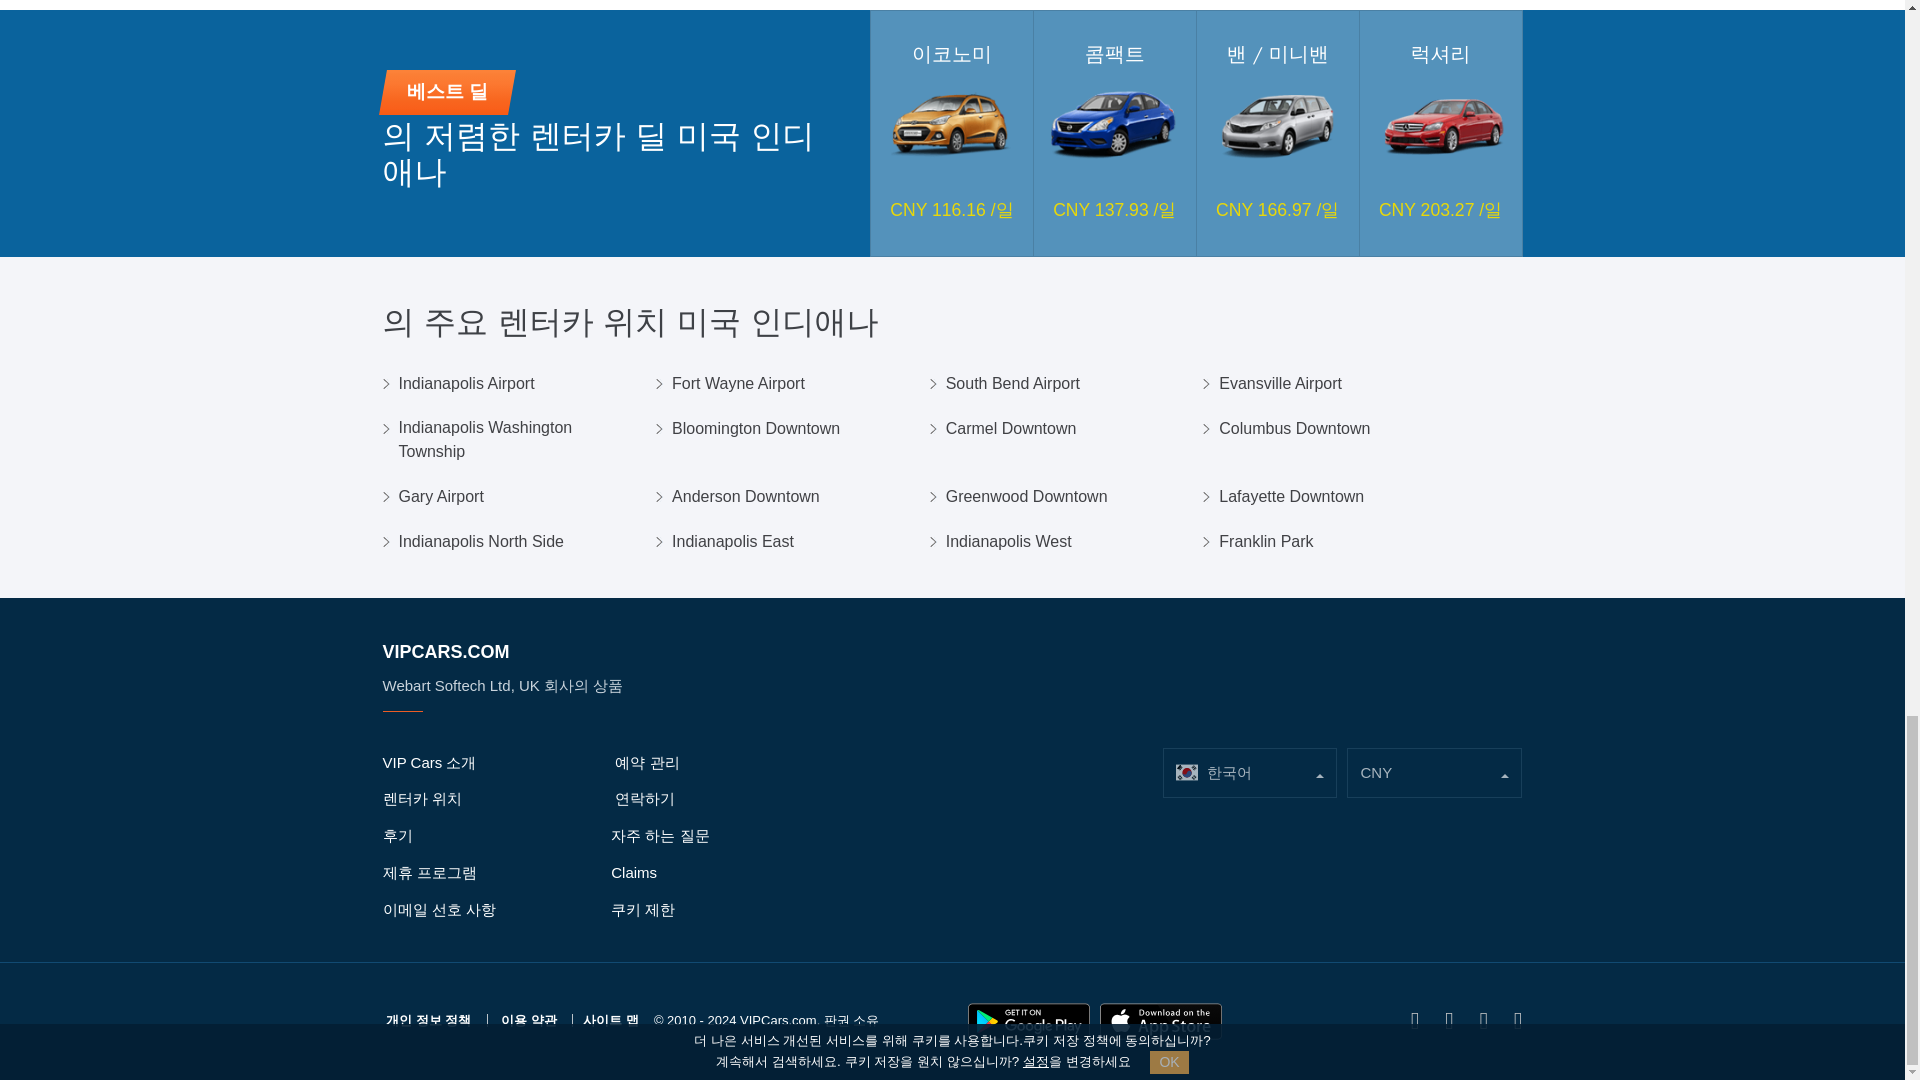 The height and width of the screenshot is (1080, 1920). What do you see at coordinates (1012, 428) in the screenshot?
I see `Carmel Downtown` at bounding box center [1012, 428].